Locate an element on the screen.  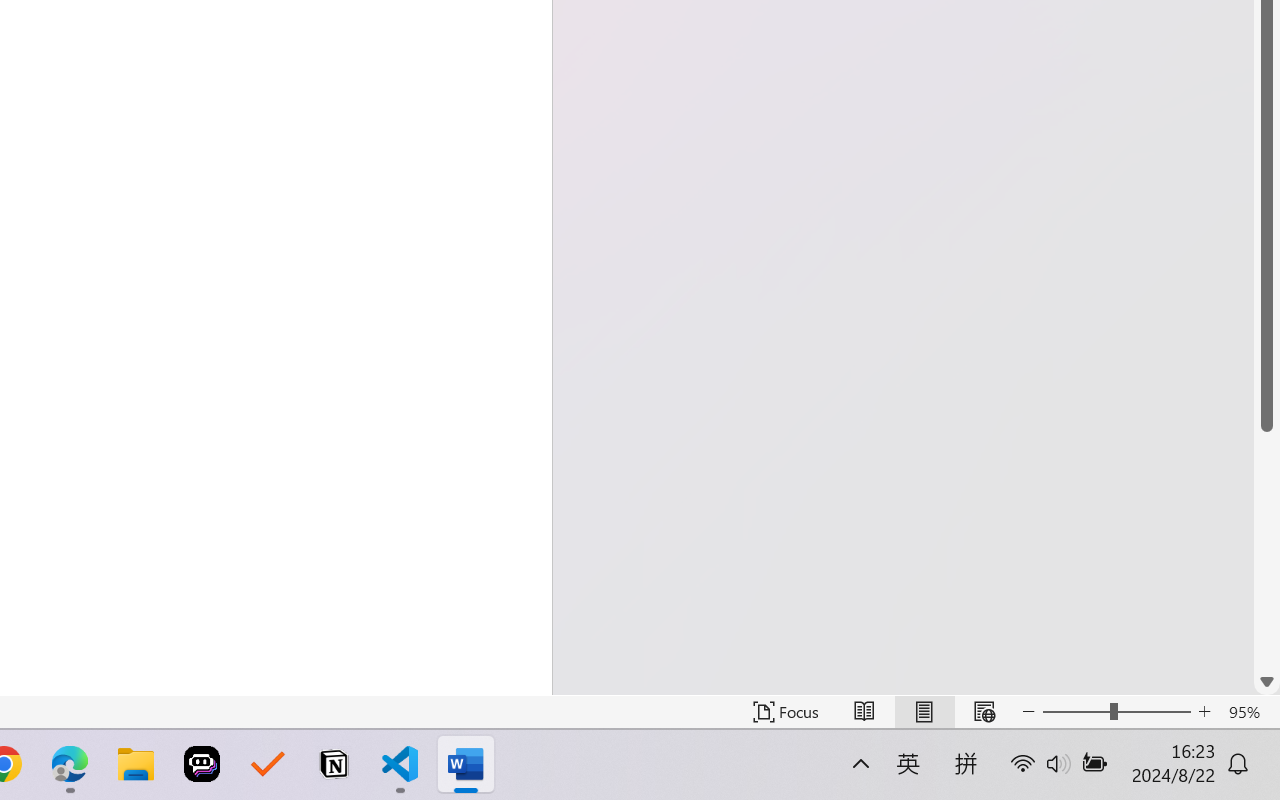
Zoom 95% is located at coordinates (1249, 712).